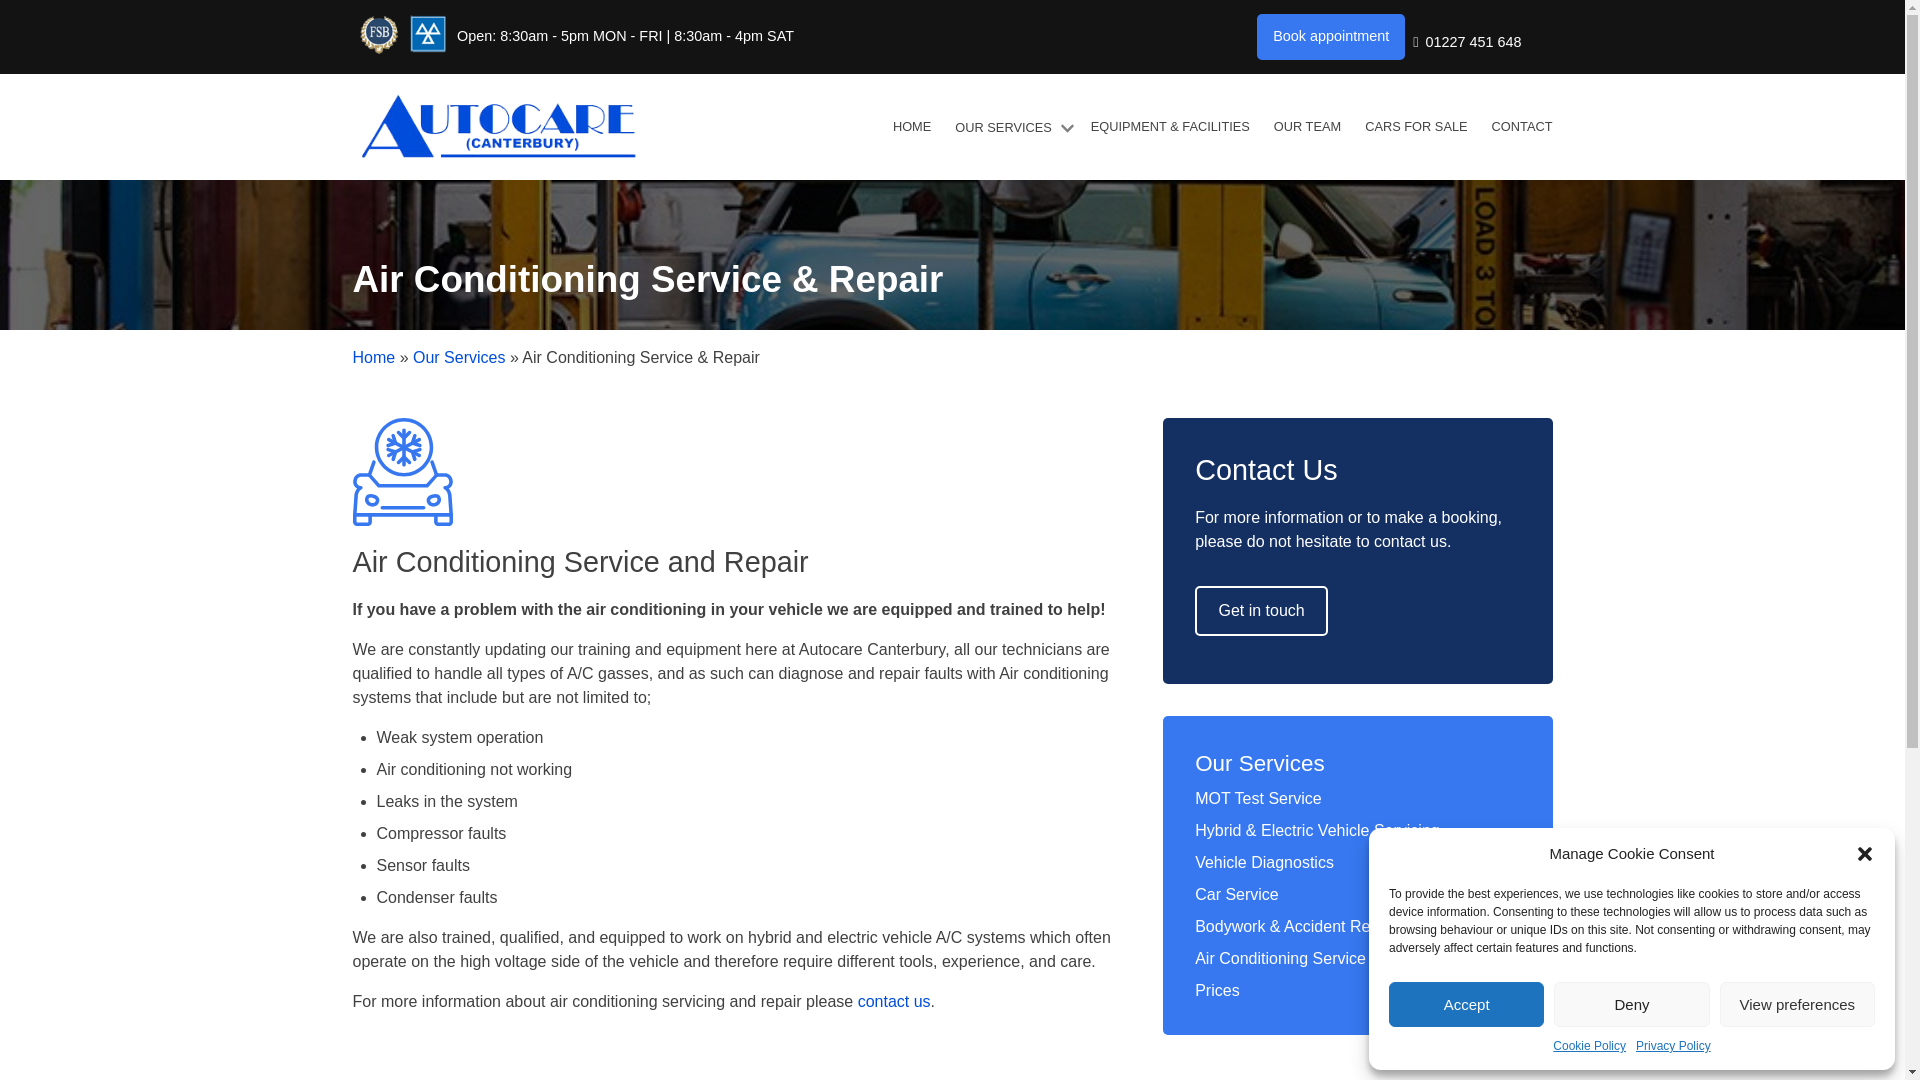  I want to click on Book appointment, so click(1331, 37).